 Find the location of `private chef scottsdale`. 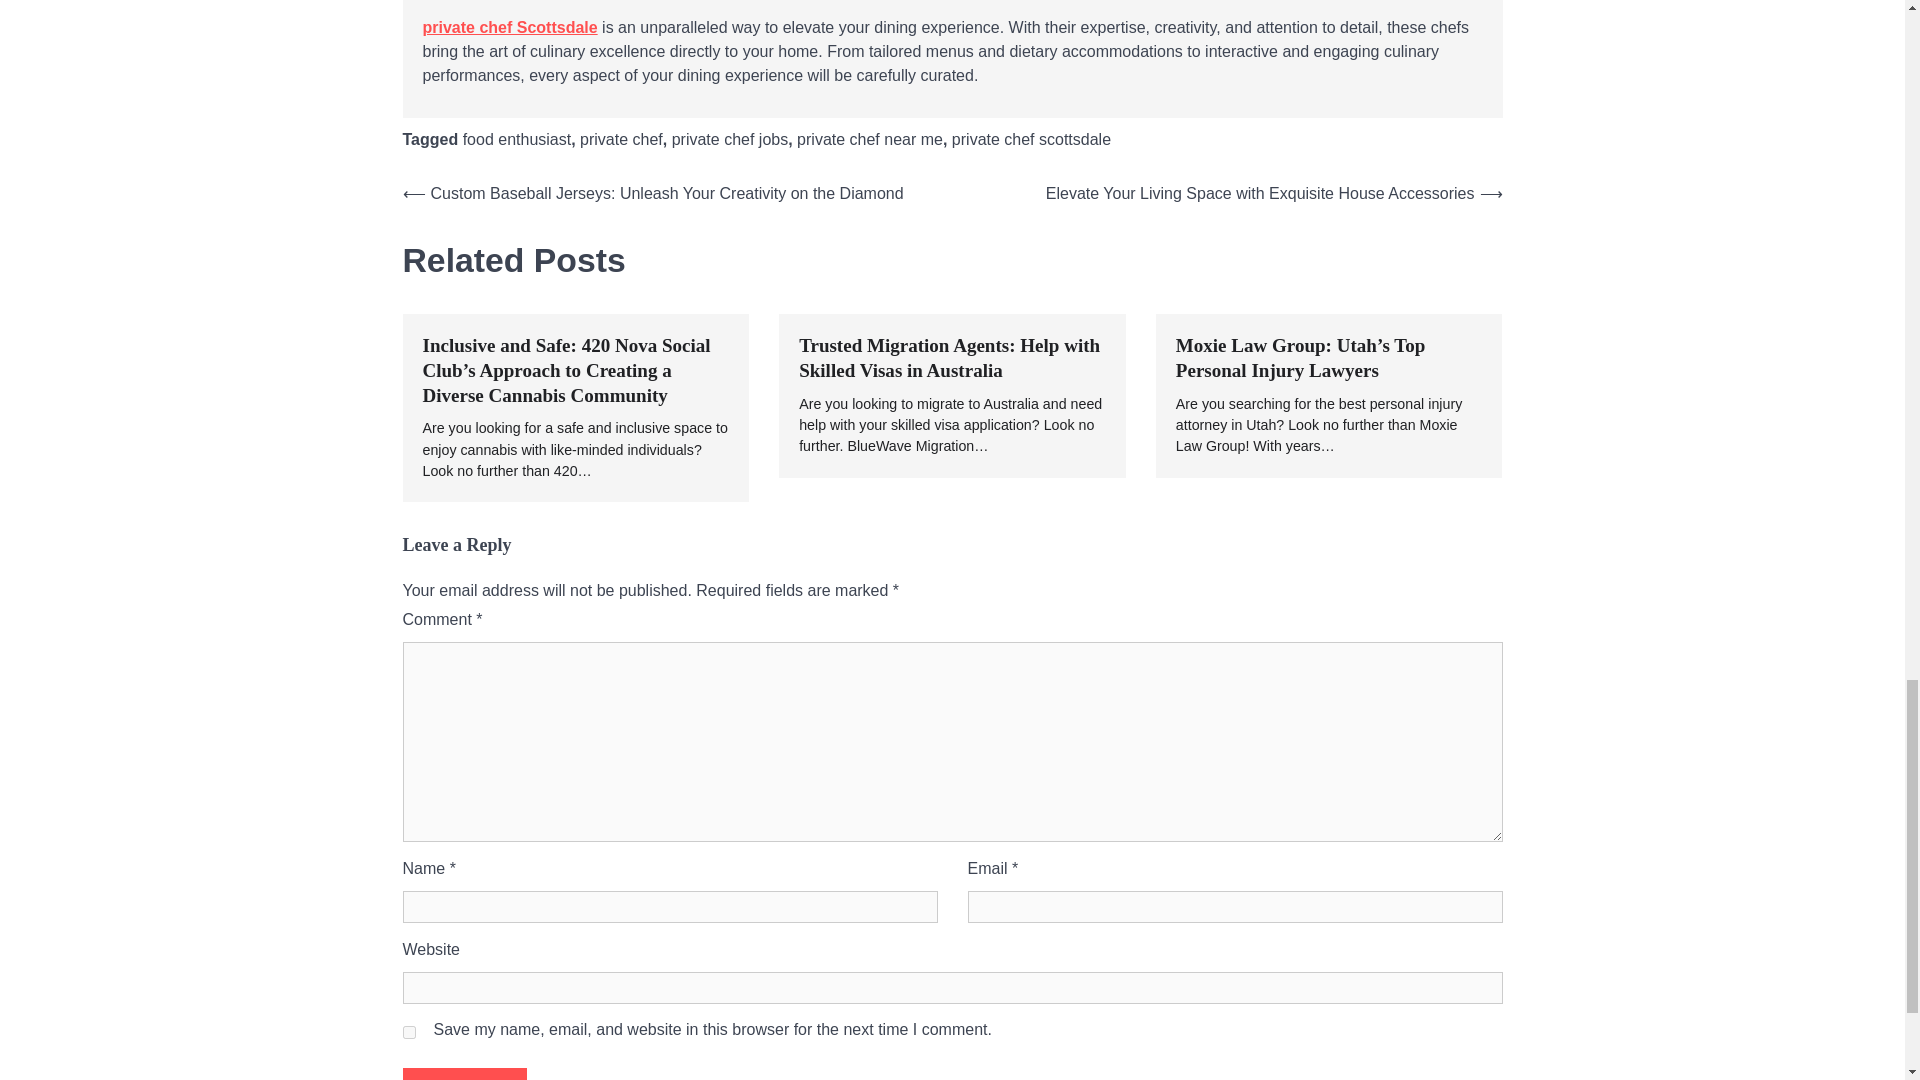

private chef scottsdale is located at coordinates (1032, 138).